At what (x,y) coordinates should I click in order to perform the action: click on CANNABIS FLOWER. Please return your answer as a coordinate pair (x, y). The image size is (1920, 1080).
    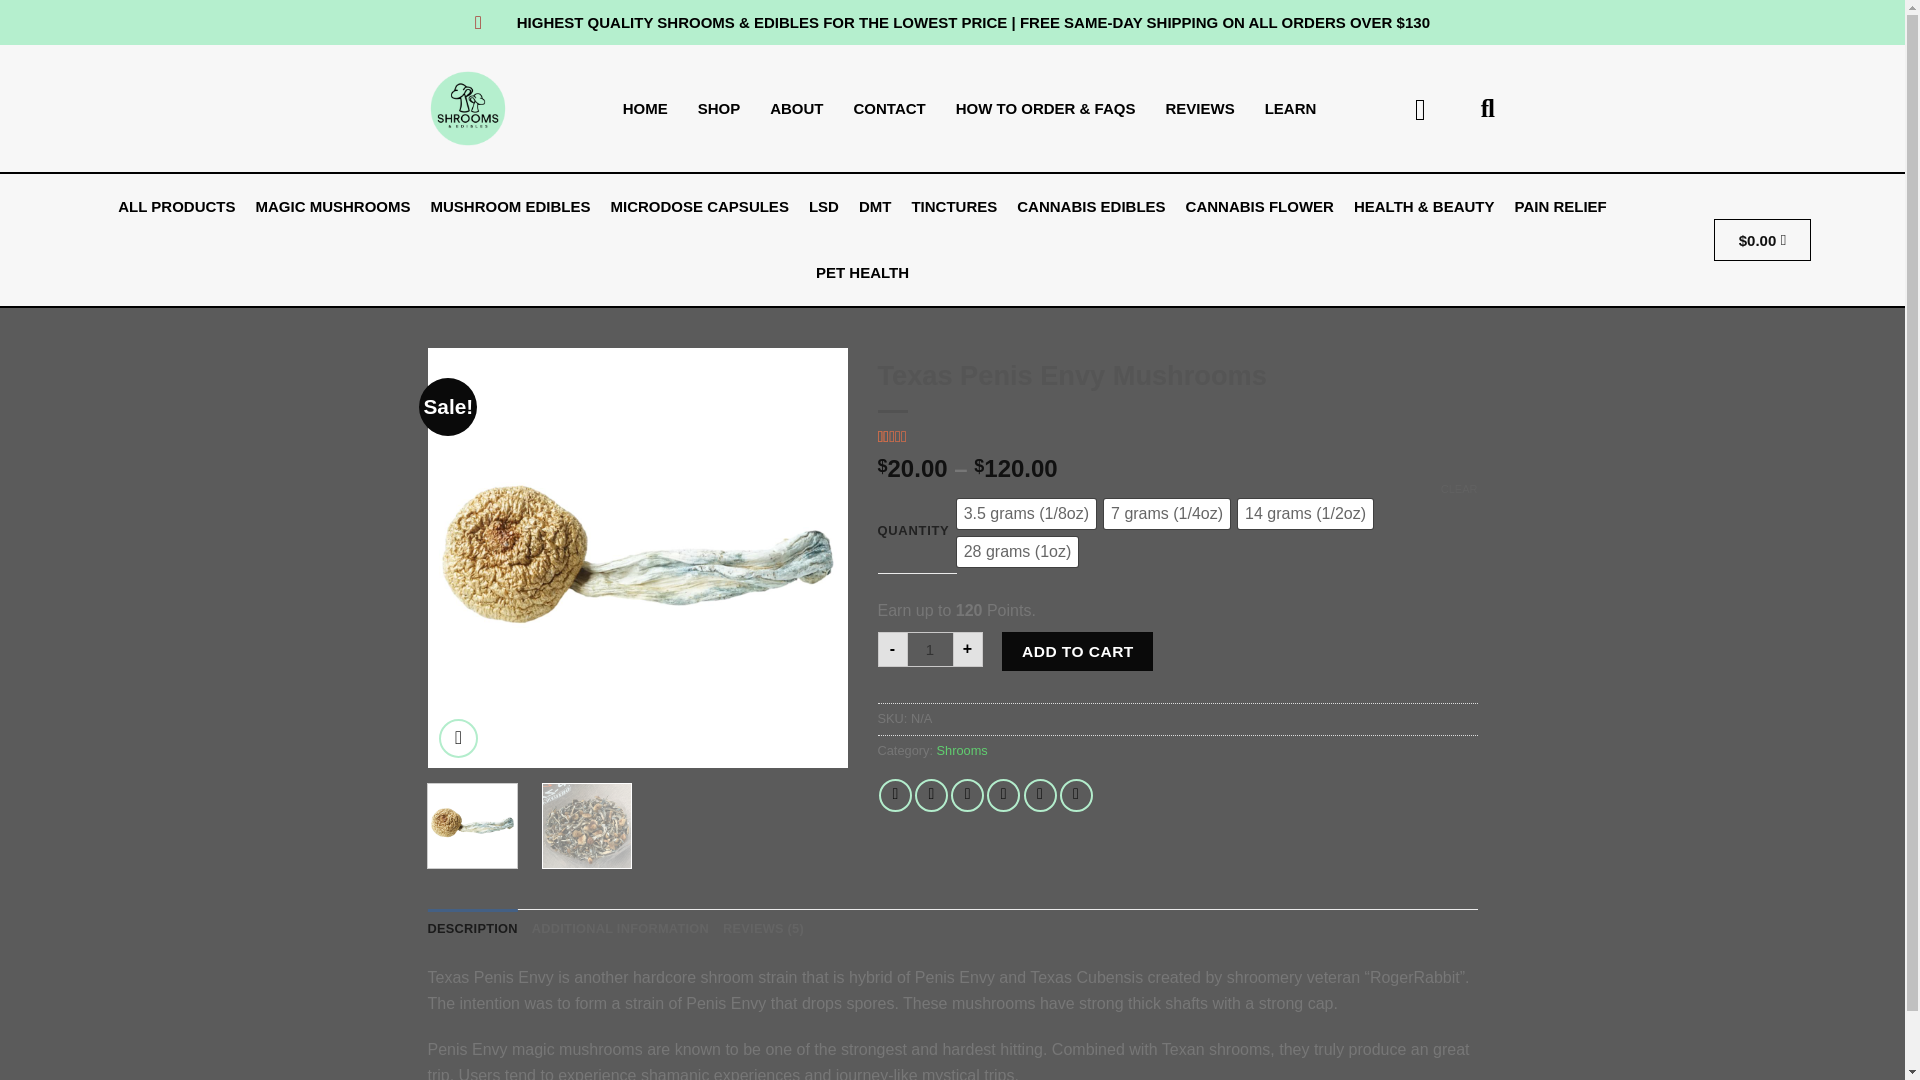
    Looking at the image, I should click on (1260, 206).